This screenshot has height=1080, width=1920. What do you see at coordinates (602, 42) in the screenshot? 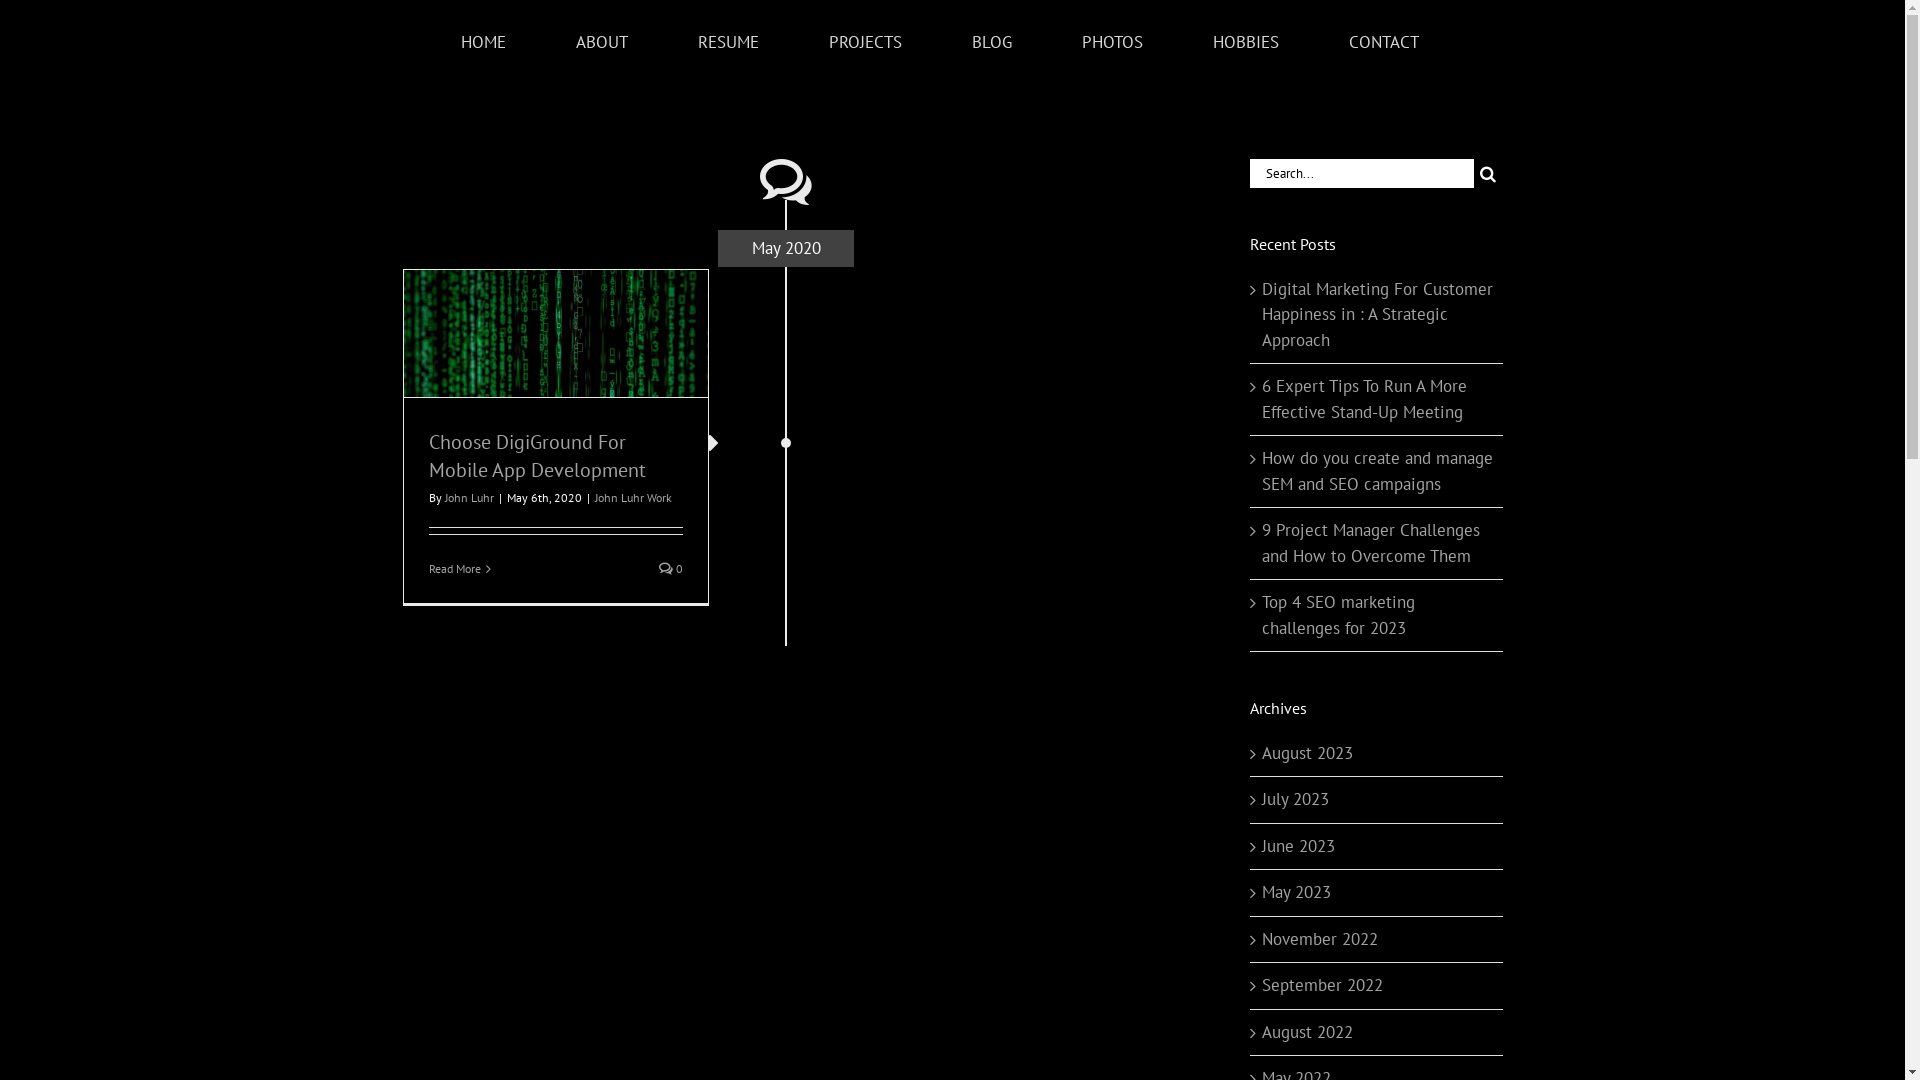
I see `ABOUT` at bounding box center [602, 42].